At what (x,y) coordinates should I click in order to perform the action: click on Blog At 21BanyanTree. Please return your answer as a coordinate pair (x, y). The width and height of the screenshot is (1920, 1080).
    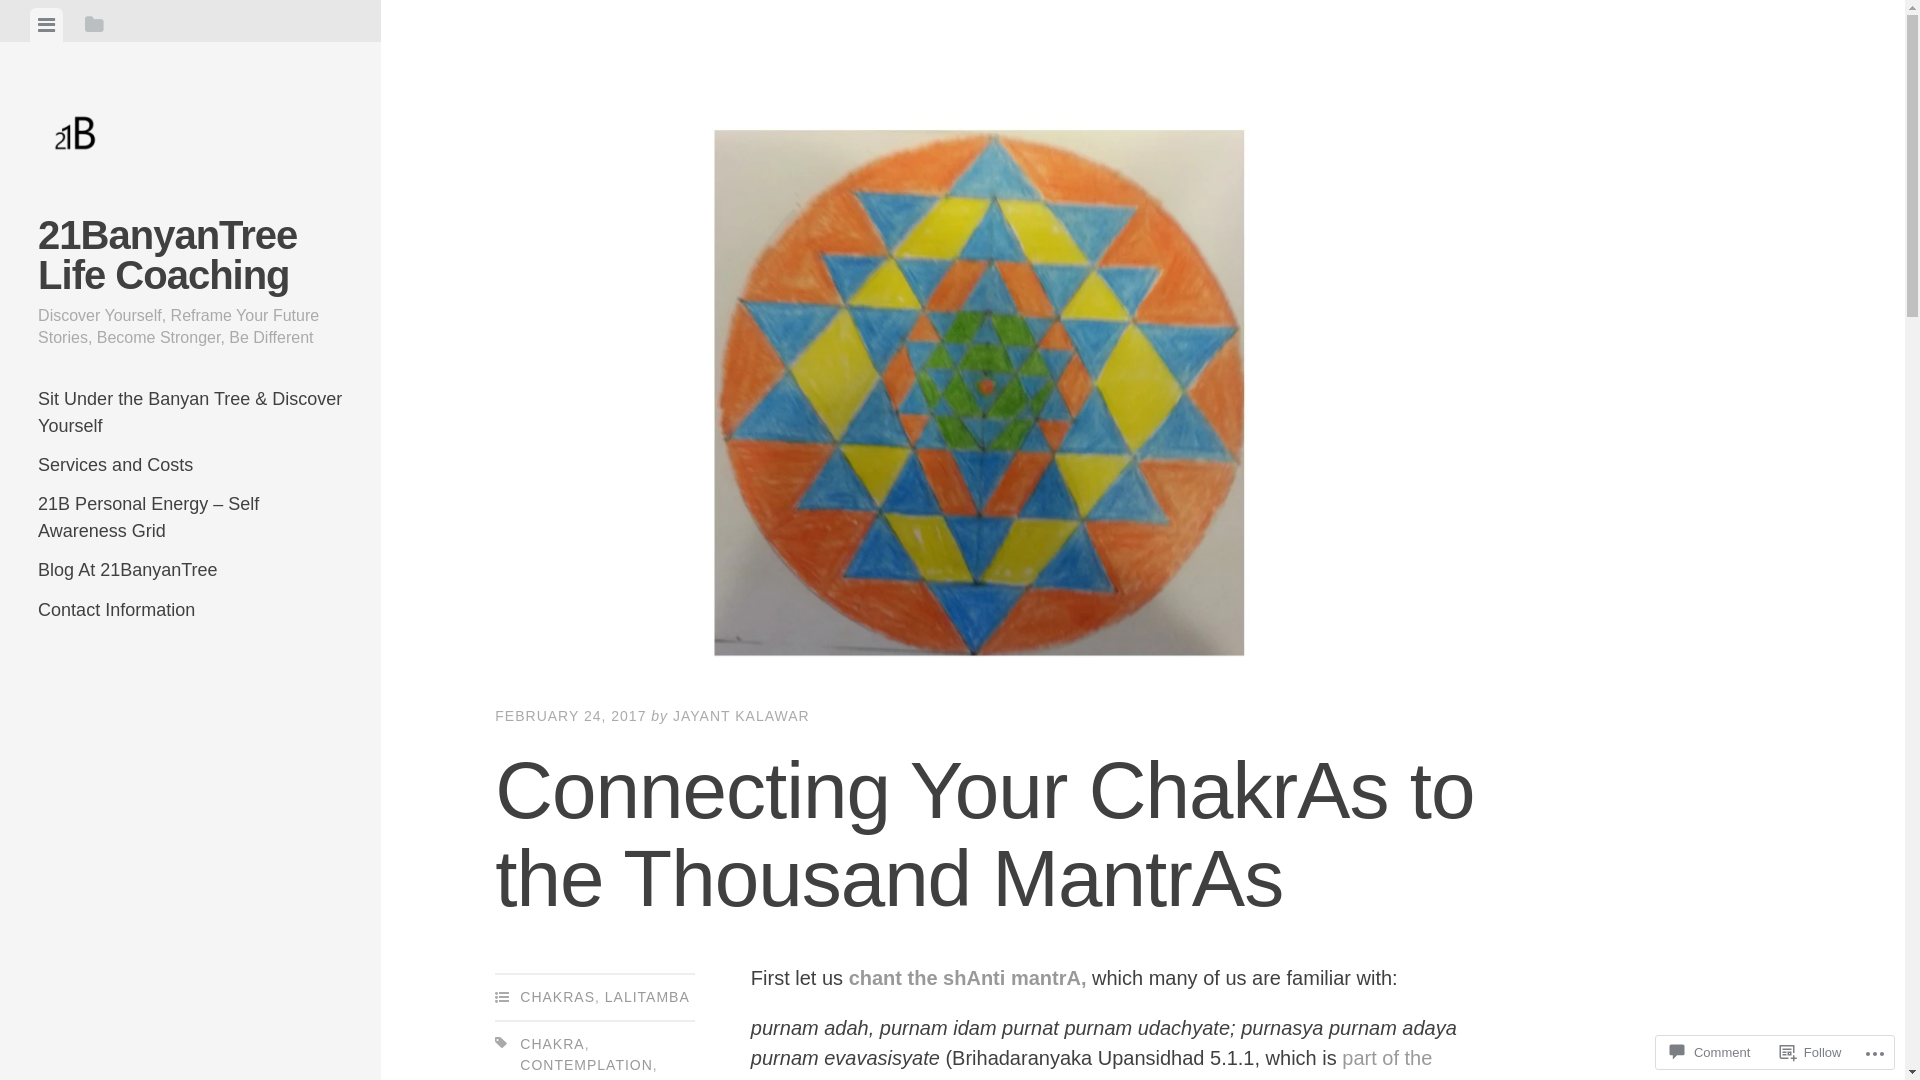
    Looking at the image, I should click on (190, 570).